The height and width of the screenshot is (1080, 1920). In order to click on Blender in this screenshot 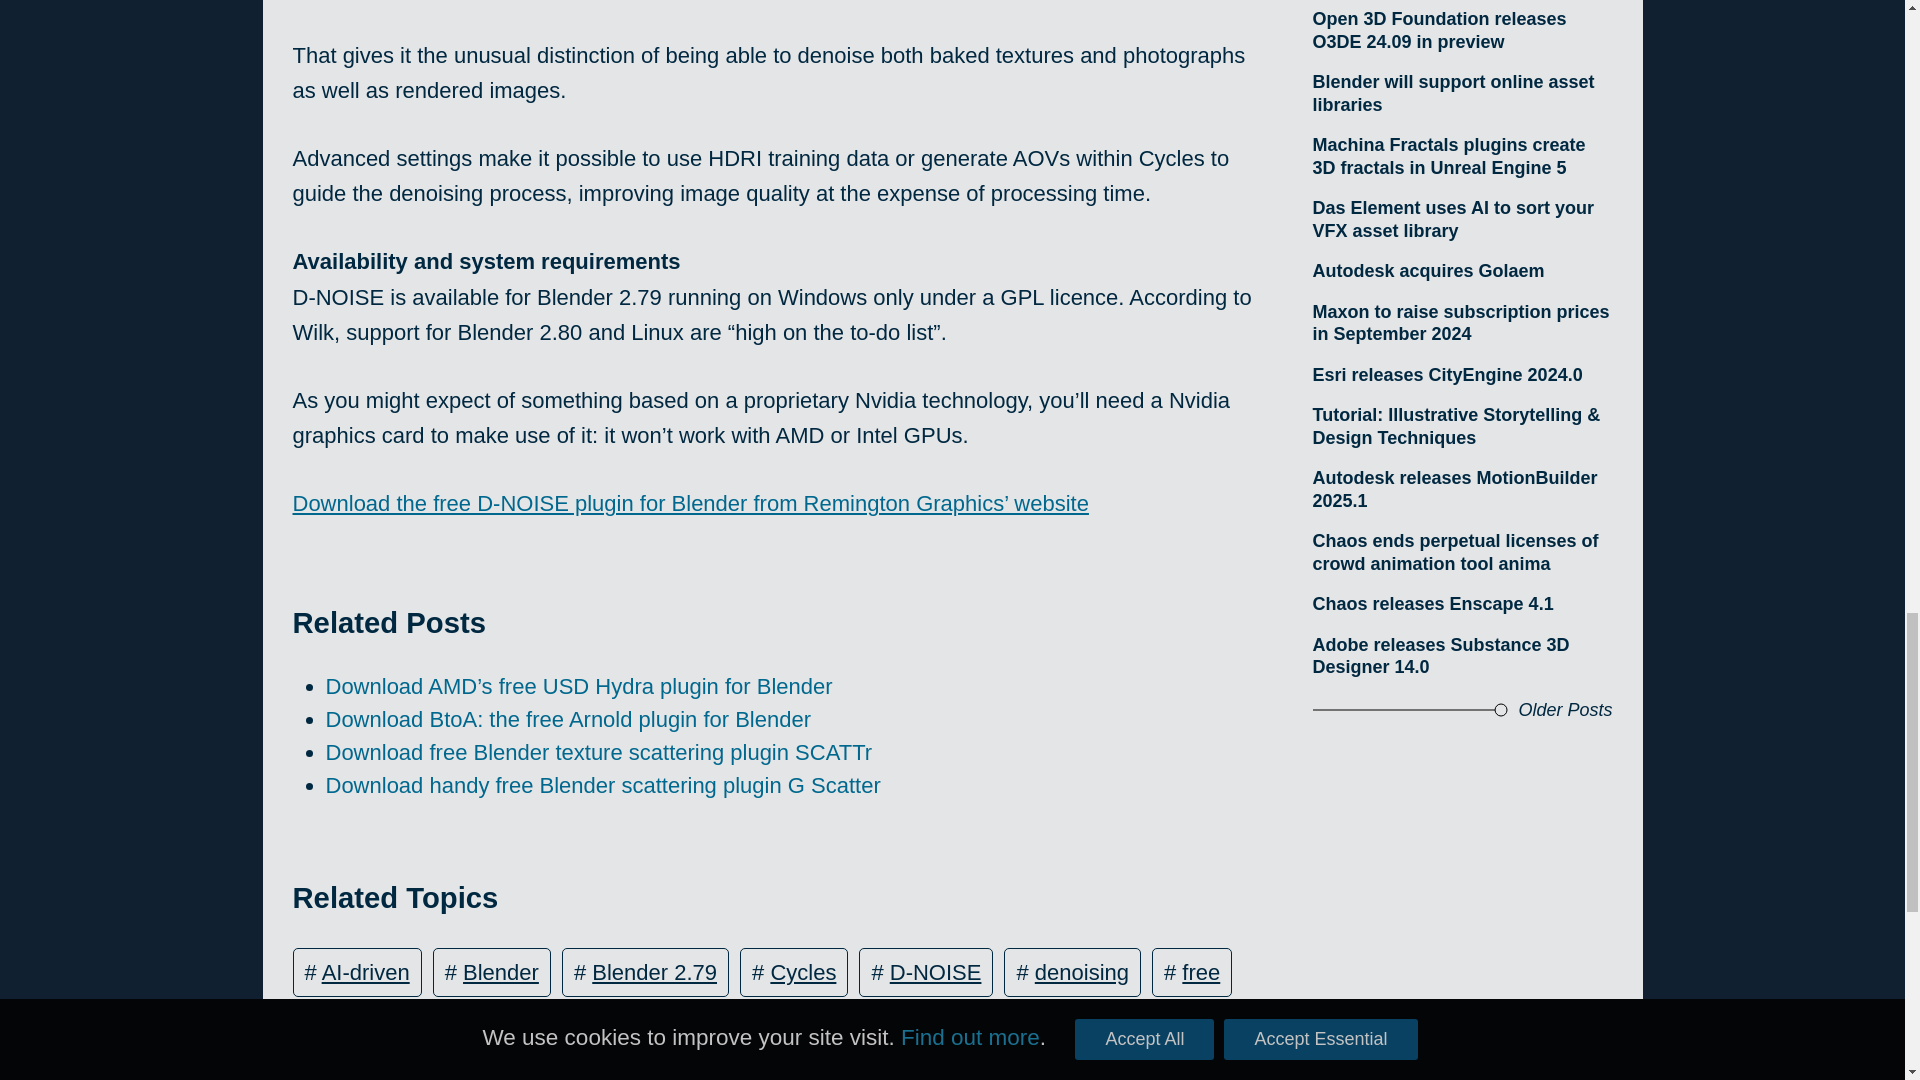, I will do `click(500, 972)`.